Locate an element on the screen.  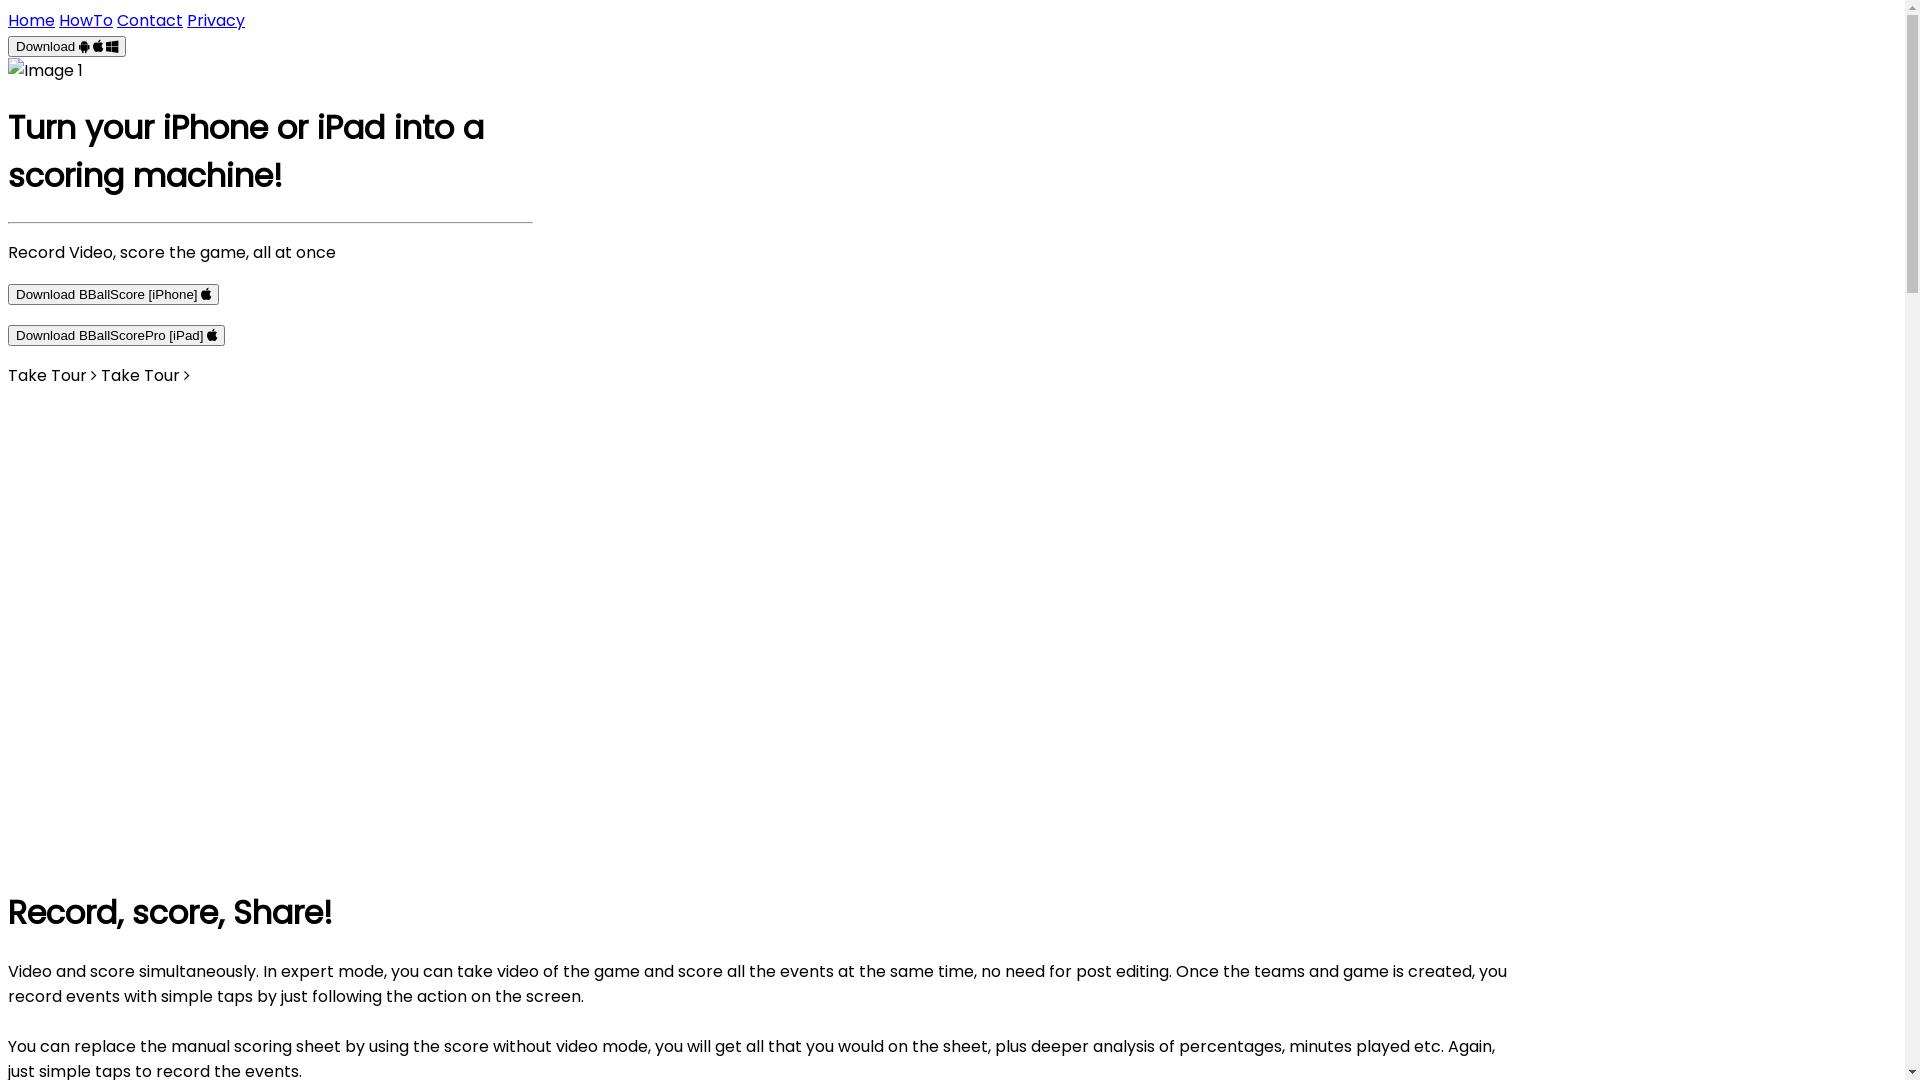
Download is located at coordinates (67, 46).